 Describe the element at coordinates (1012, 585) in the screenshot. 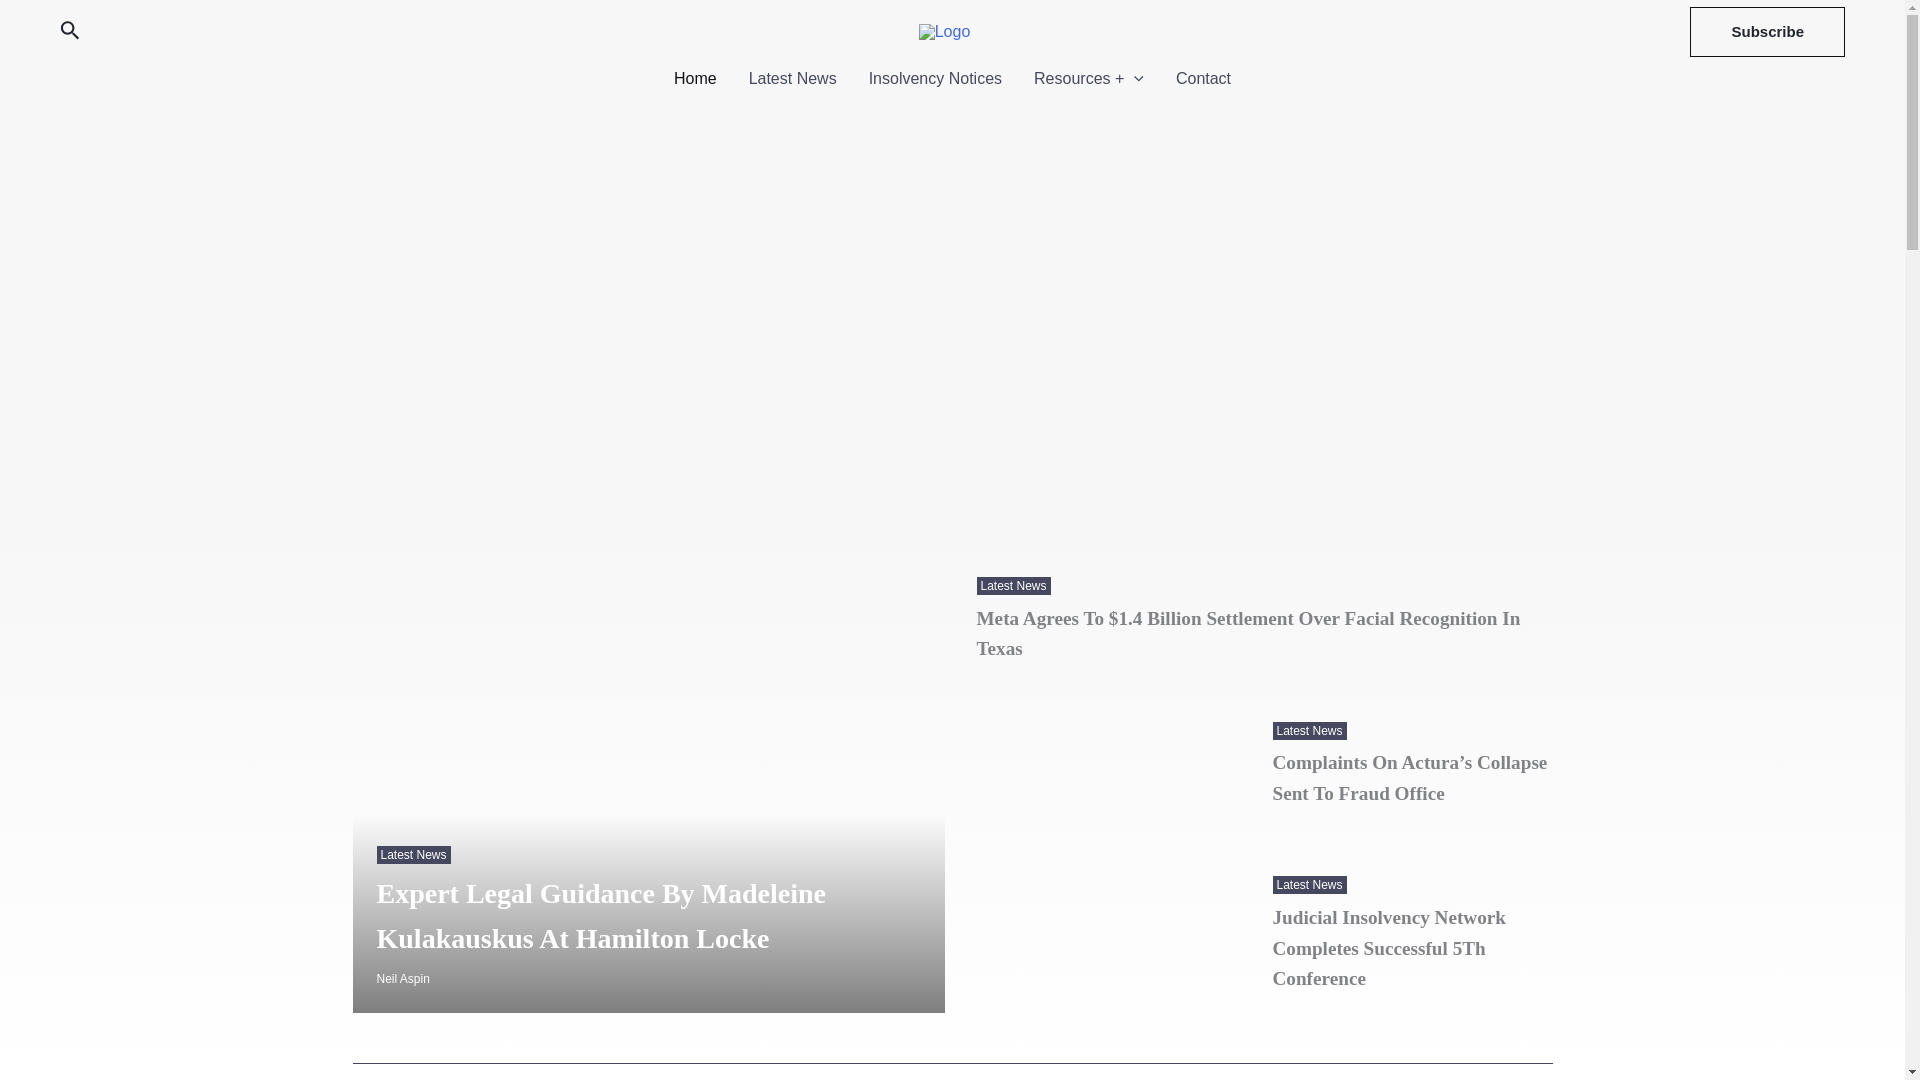

I see `Latest News` at that location.